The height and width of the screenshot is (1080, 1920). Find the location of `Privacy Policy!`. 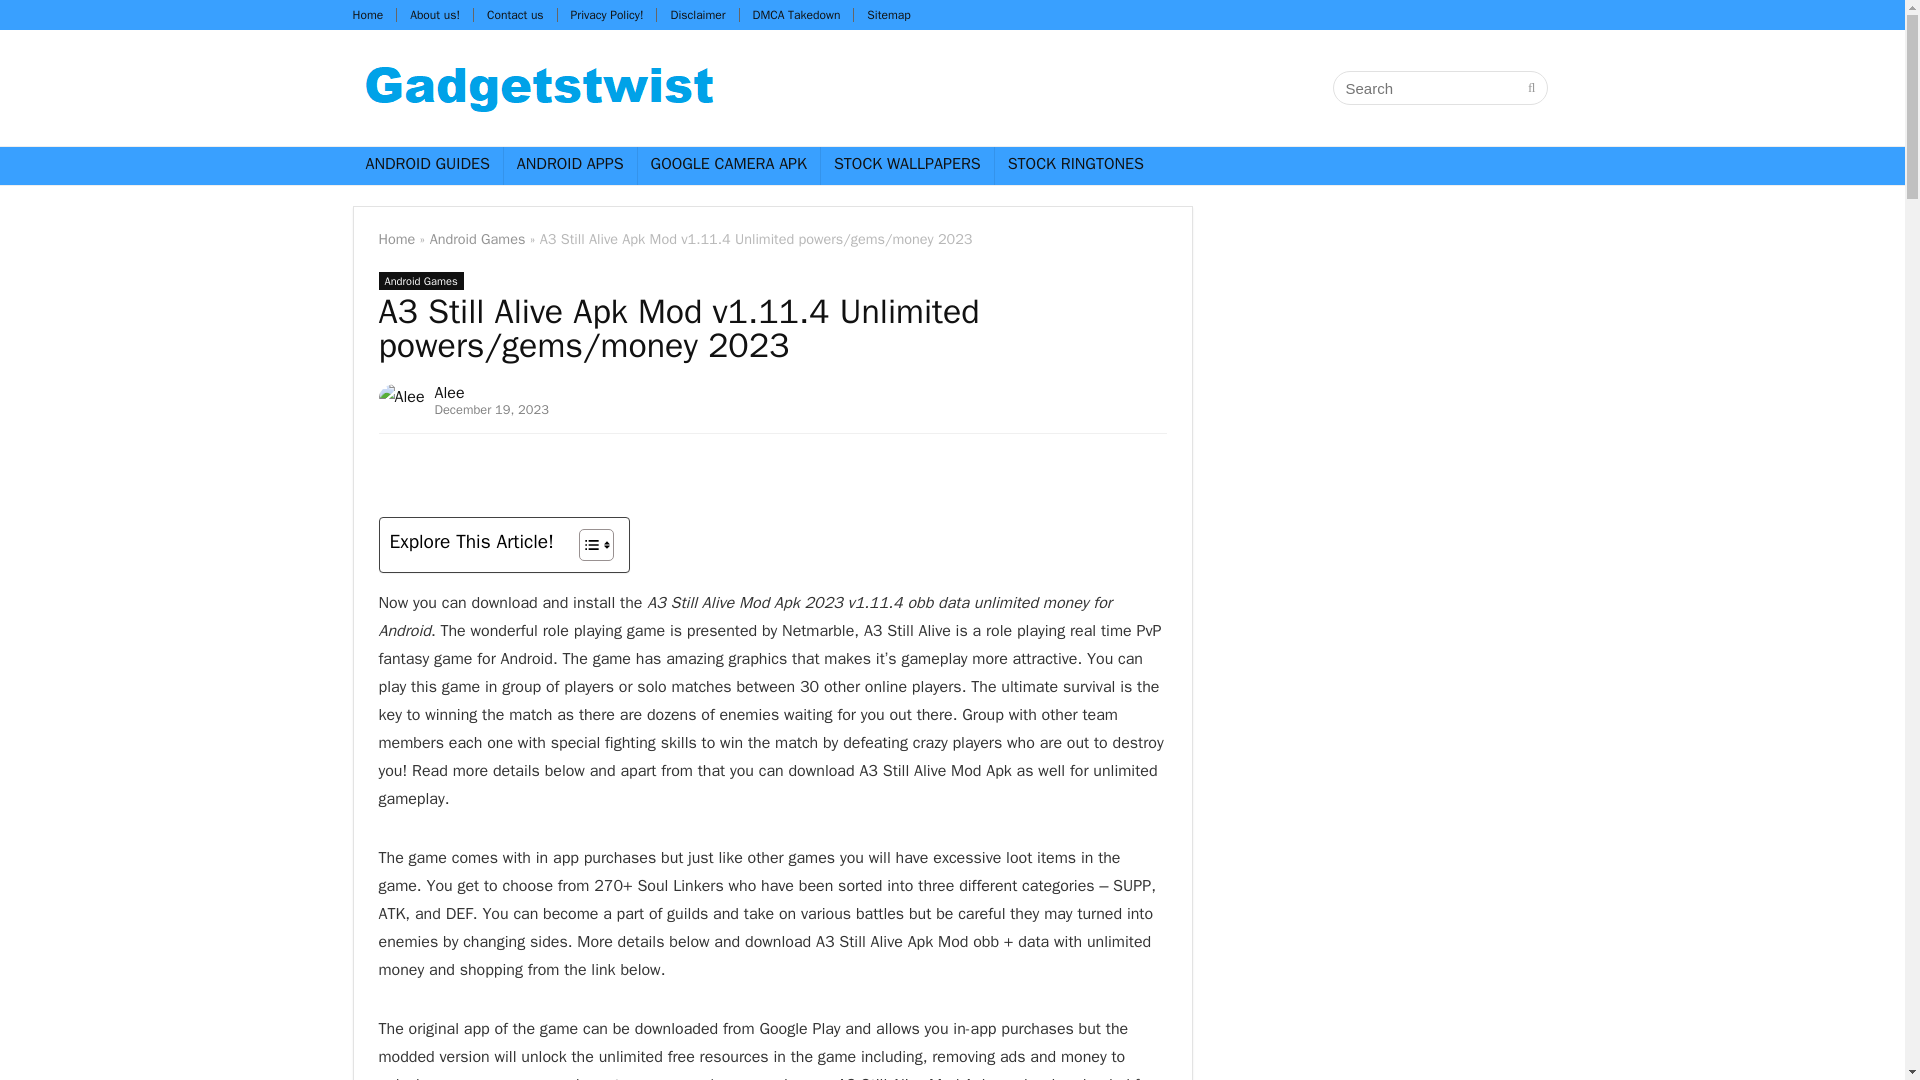

Privacy Policy! is located at coordinates (606, 14).